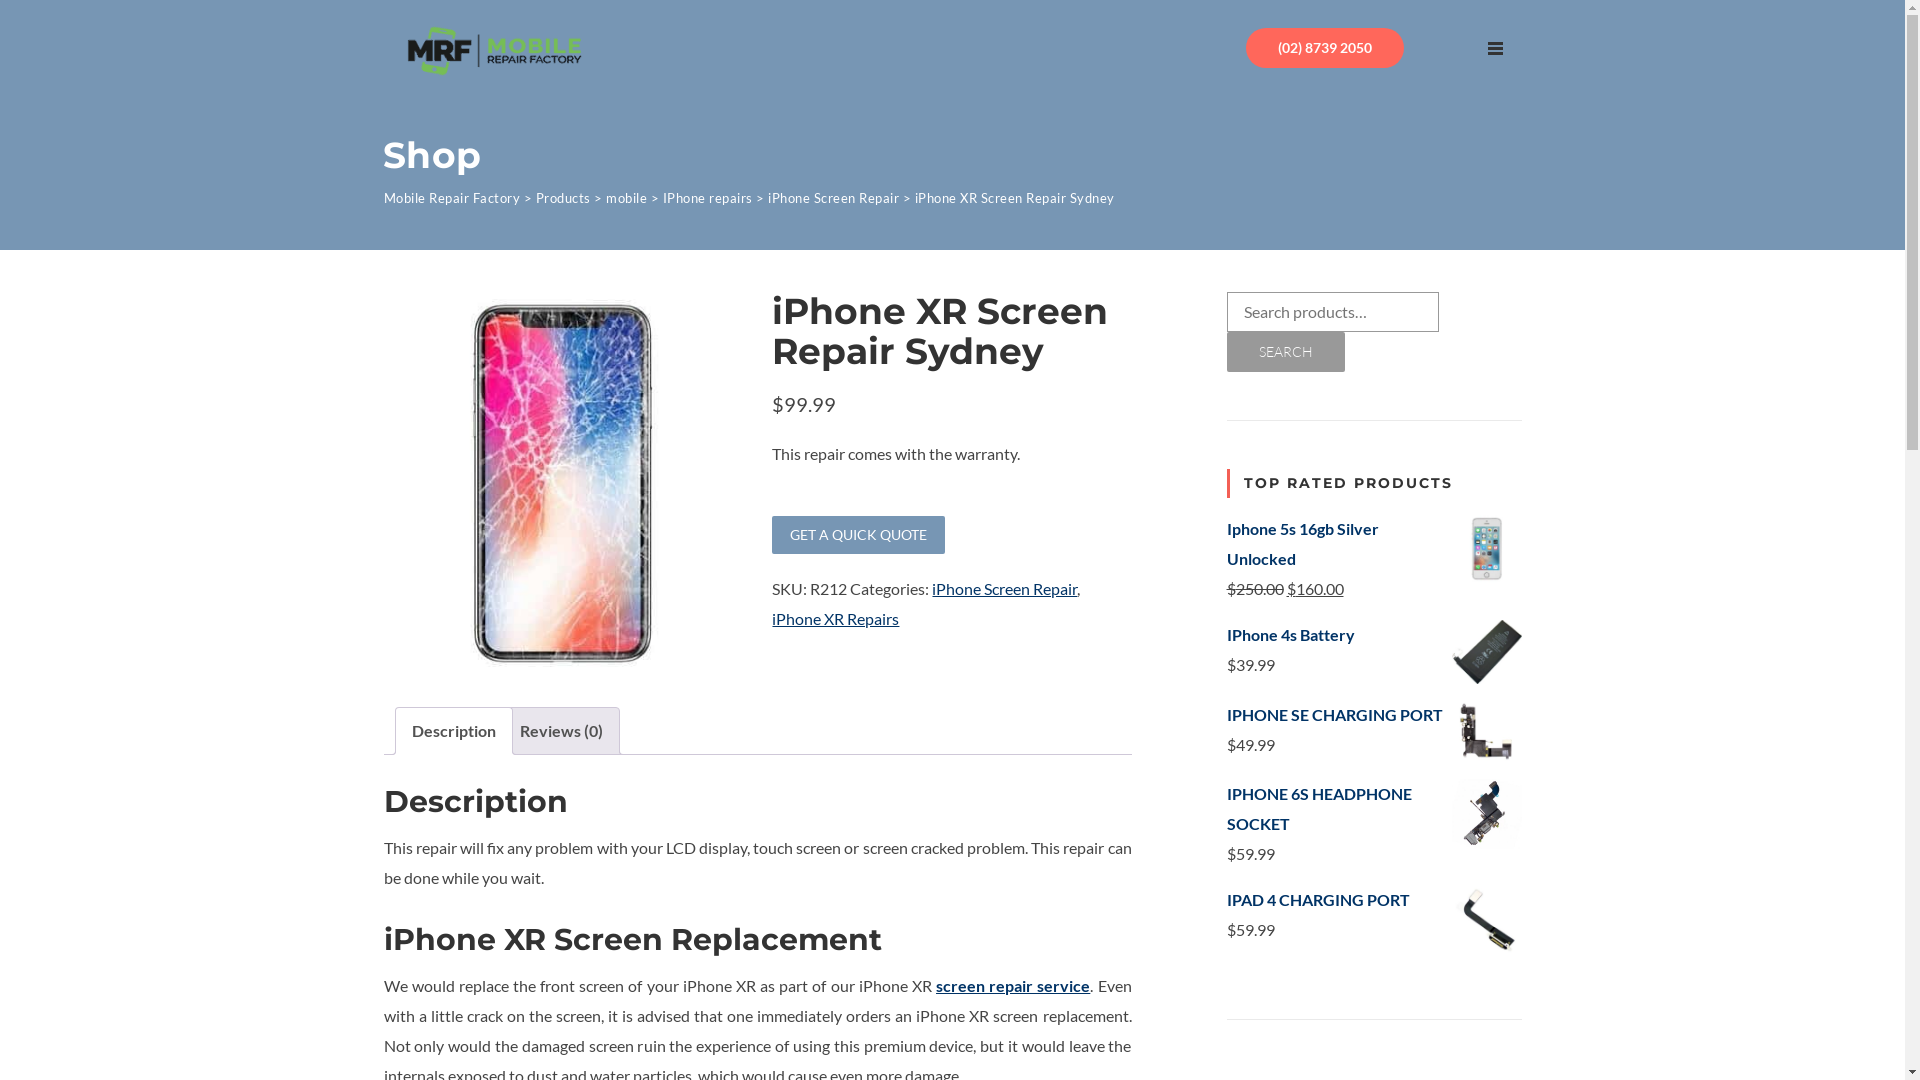 The image size is (1920, 1080). Describe the element at coordinates (1325, 48) in the screenshot. I see `(02) 8739 2050` at that location.